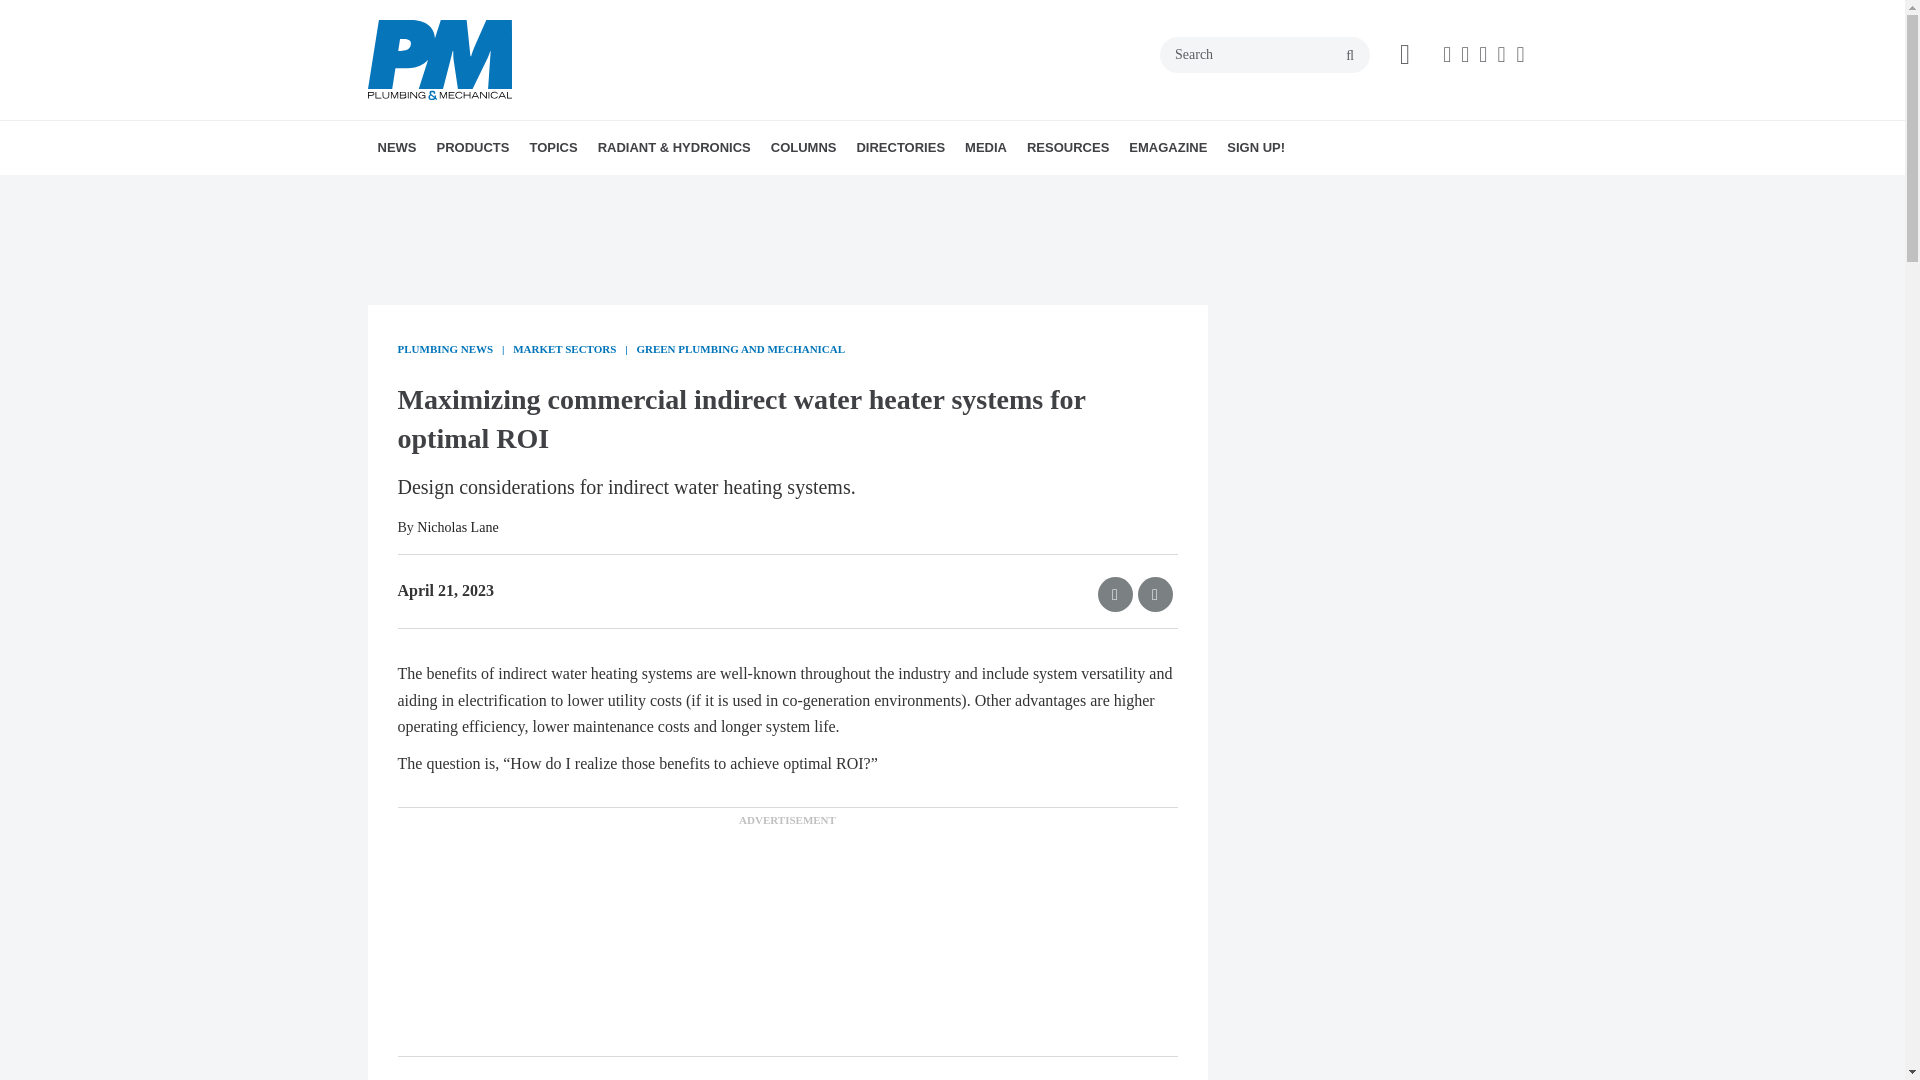 This screenshot has width=1920, height=1080. Describe the element at coordinates (902, 191) in the screenshot. I see `JOHN SIEGENTHALER` at that location.